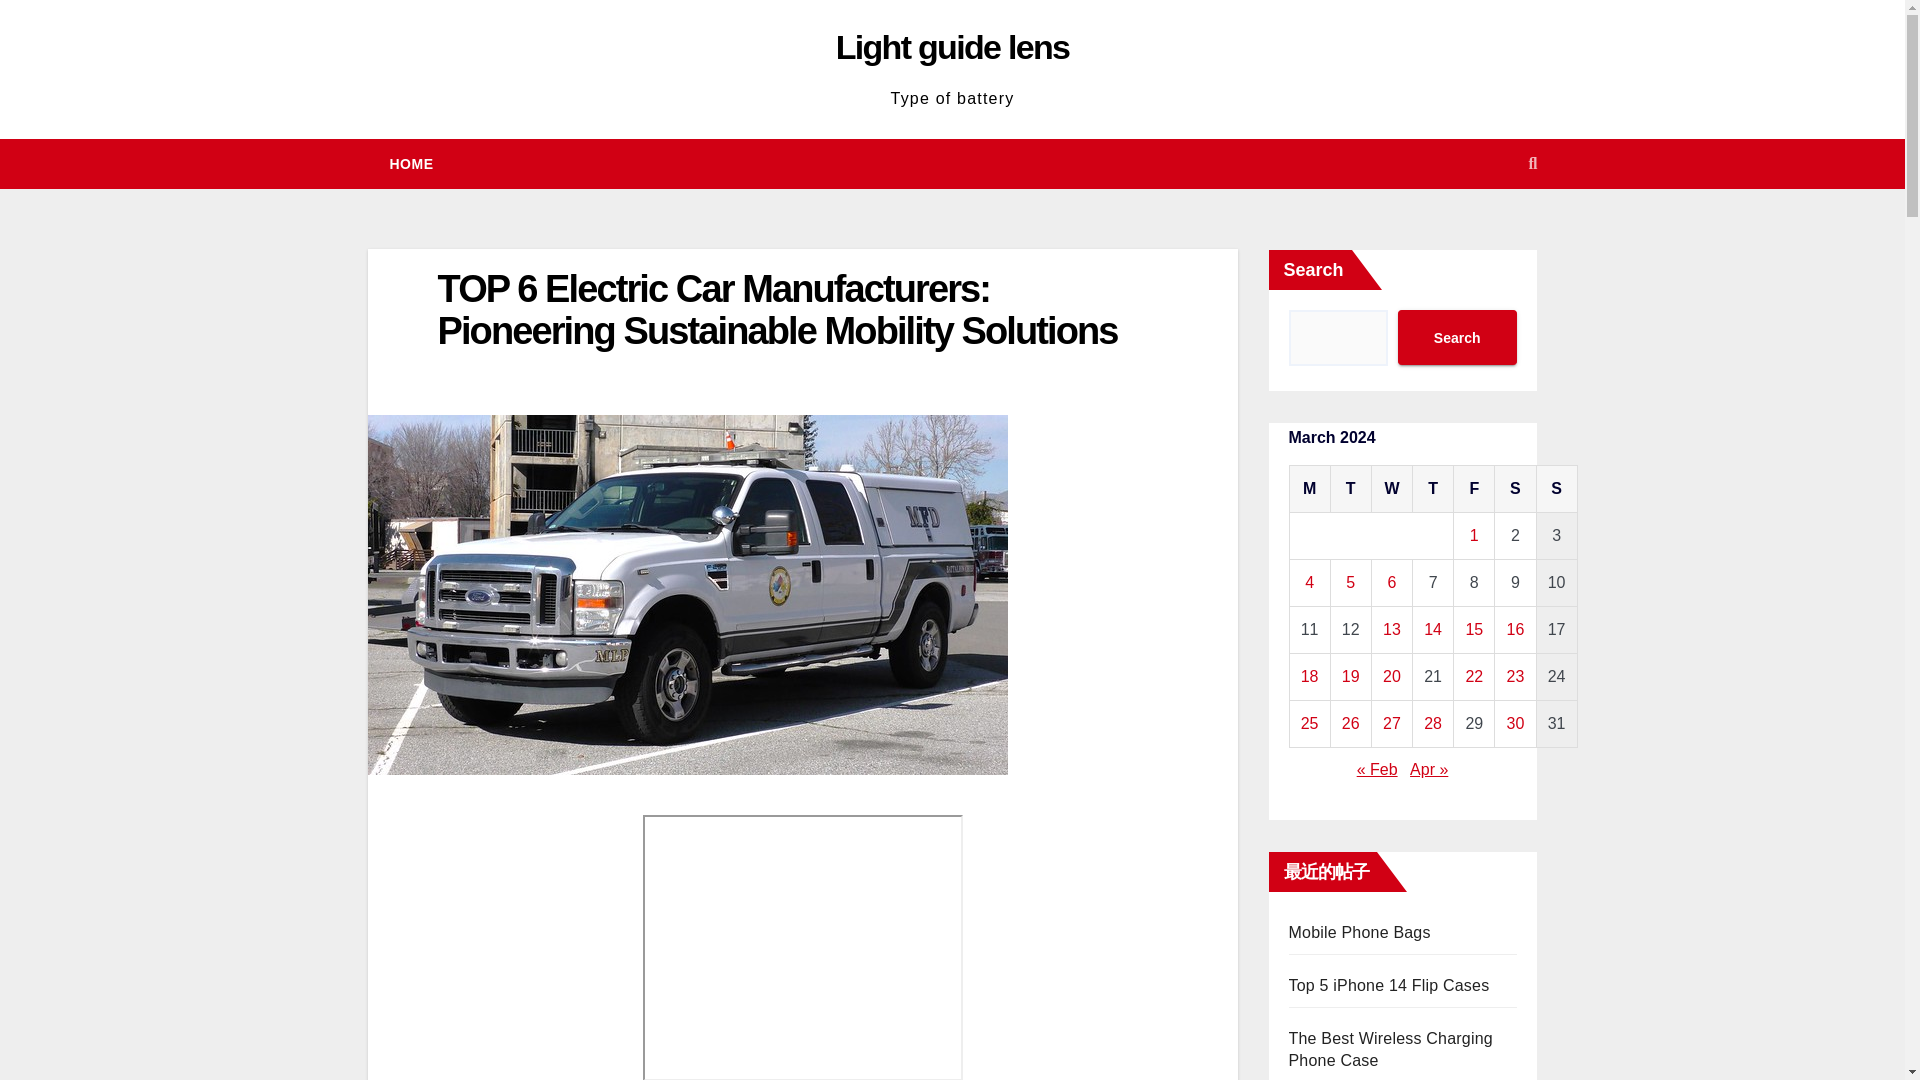 This screenshot has height=1080, width=1920. I want to click on 18, so click(1310, 676).